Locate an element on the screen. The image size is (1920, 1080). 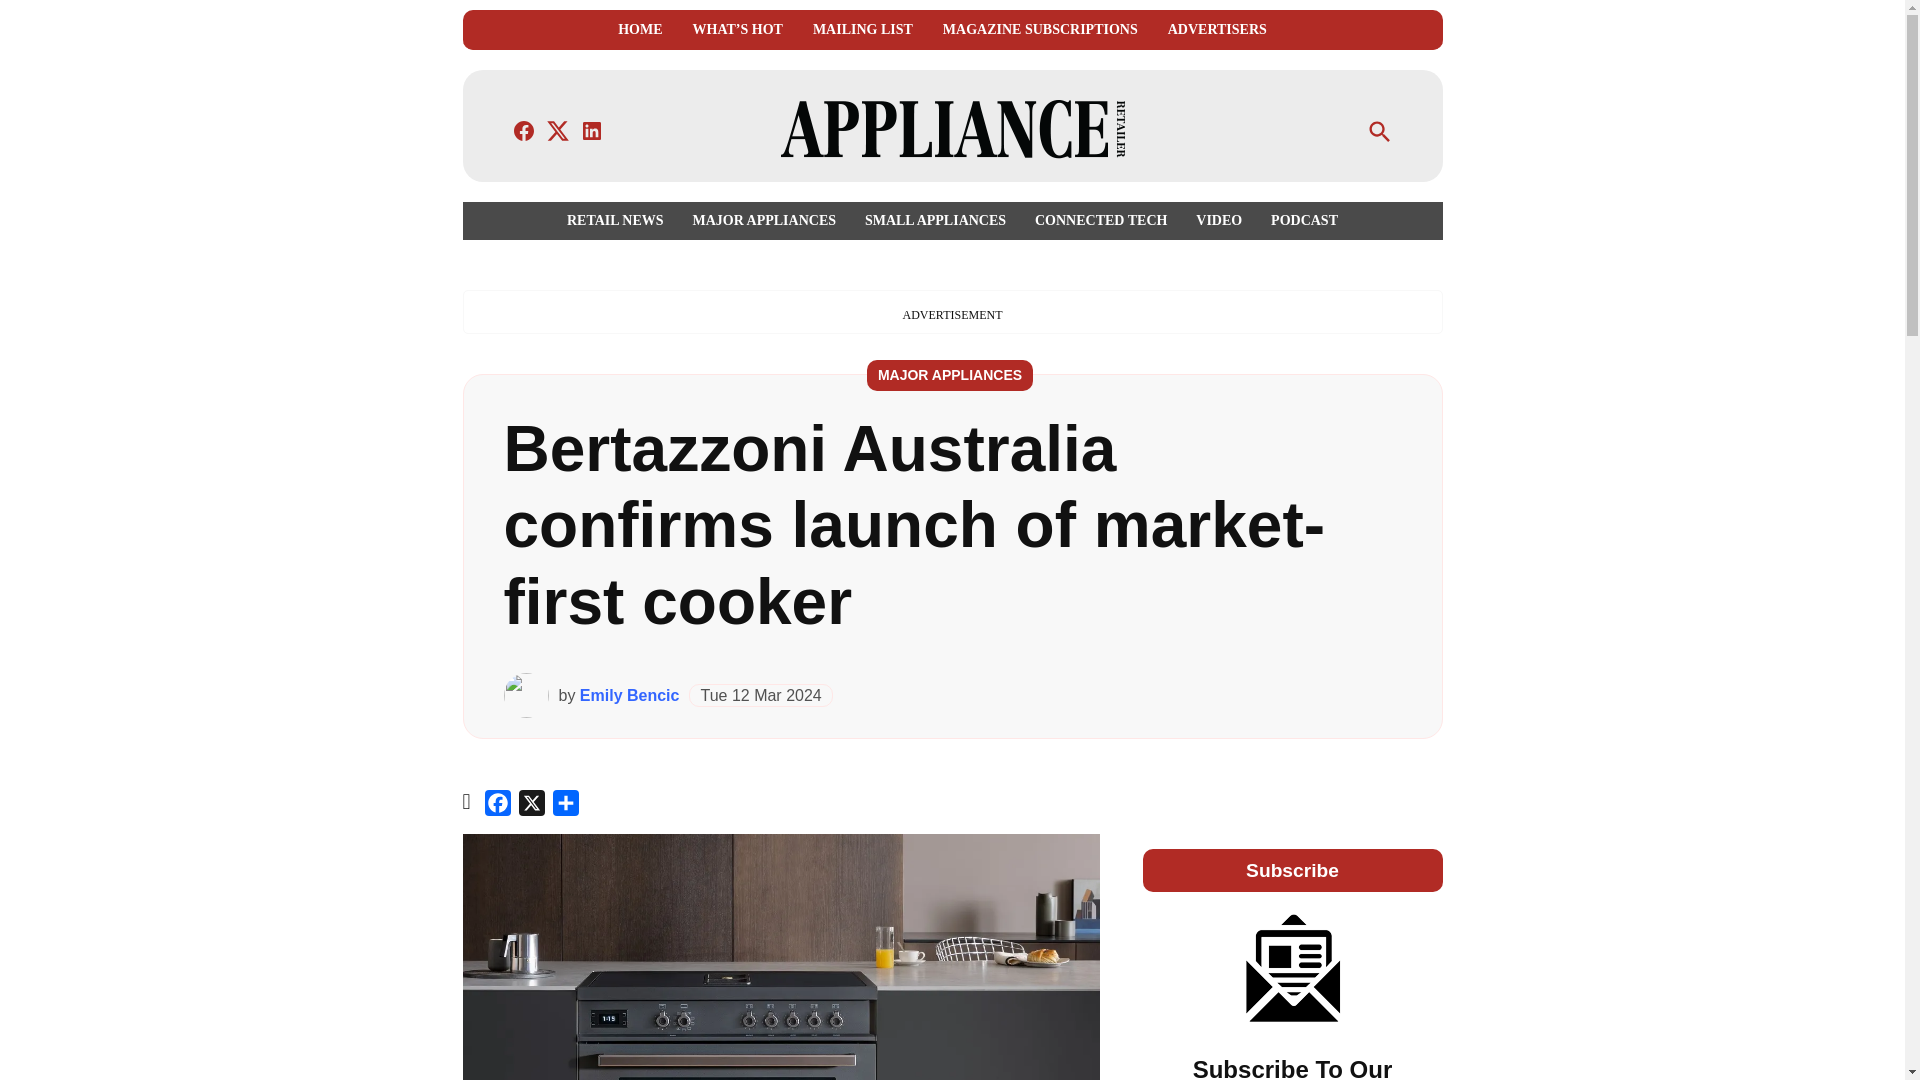
CONNECTED TECH is located at coordinates (1100, 220).